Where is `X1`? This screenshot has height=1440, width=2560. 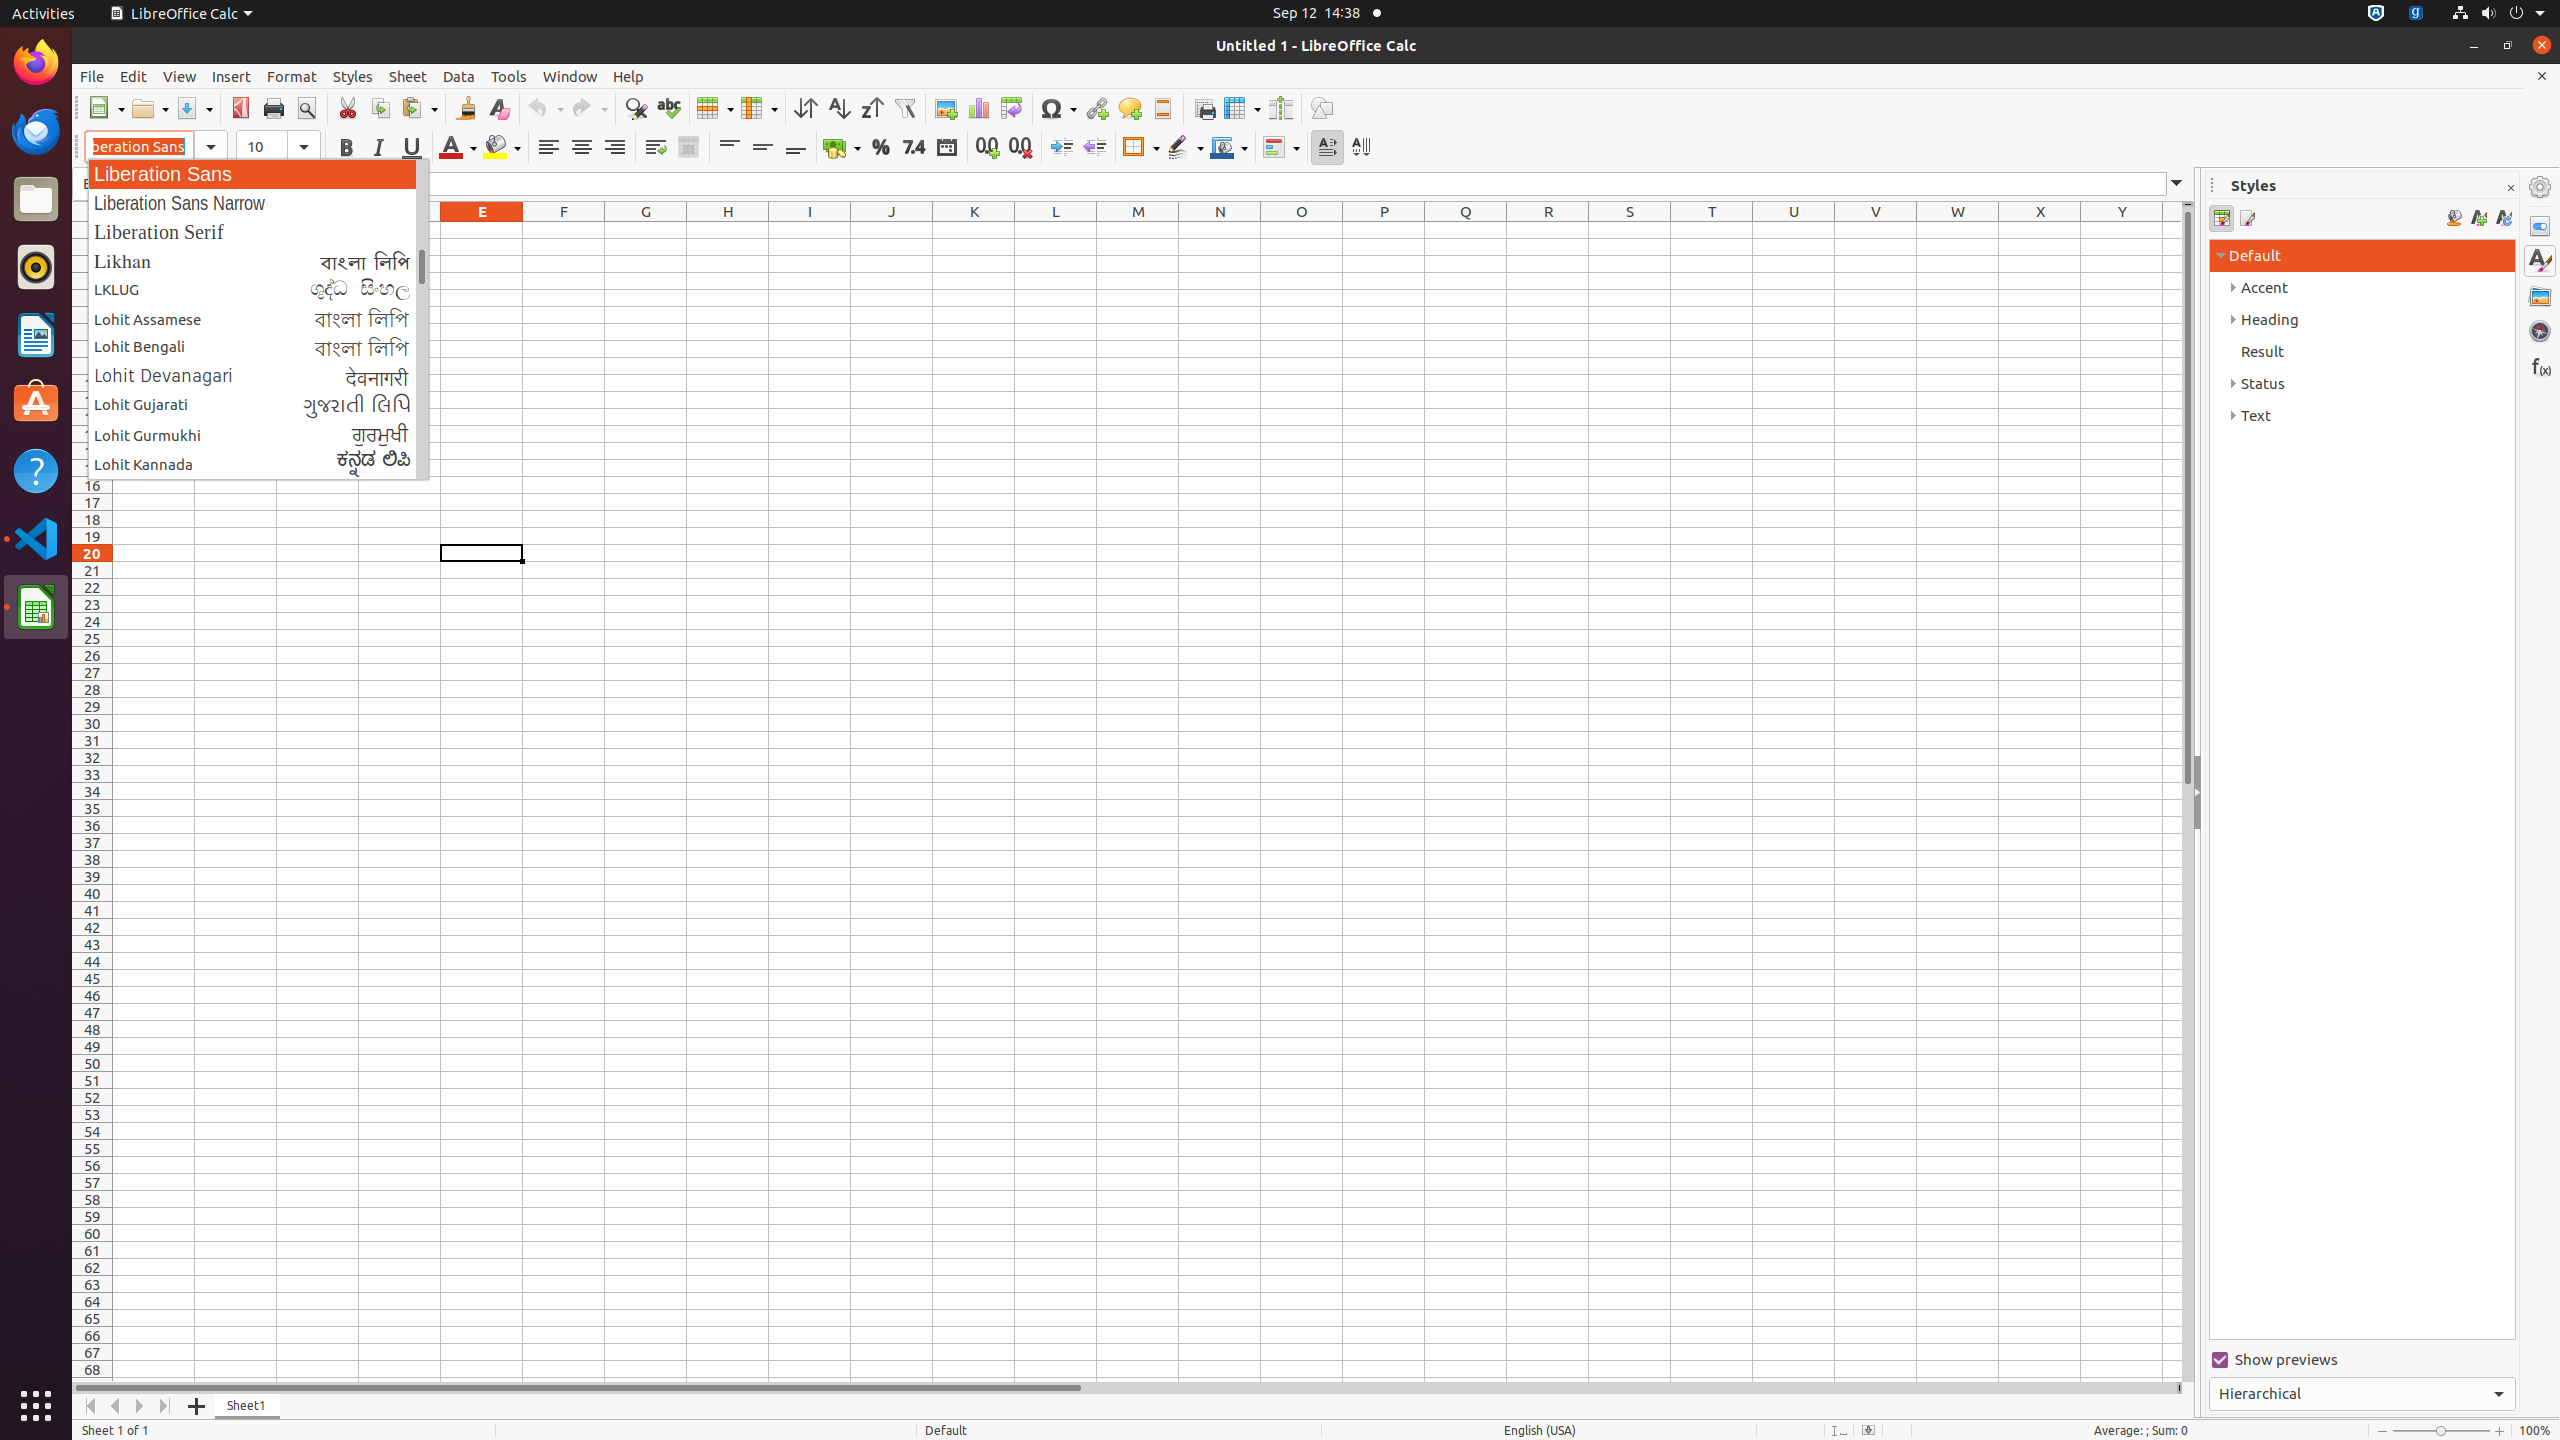
X1 is located at coordinates (2040, 230).